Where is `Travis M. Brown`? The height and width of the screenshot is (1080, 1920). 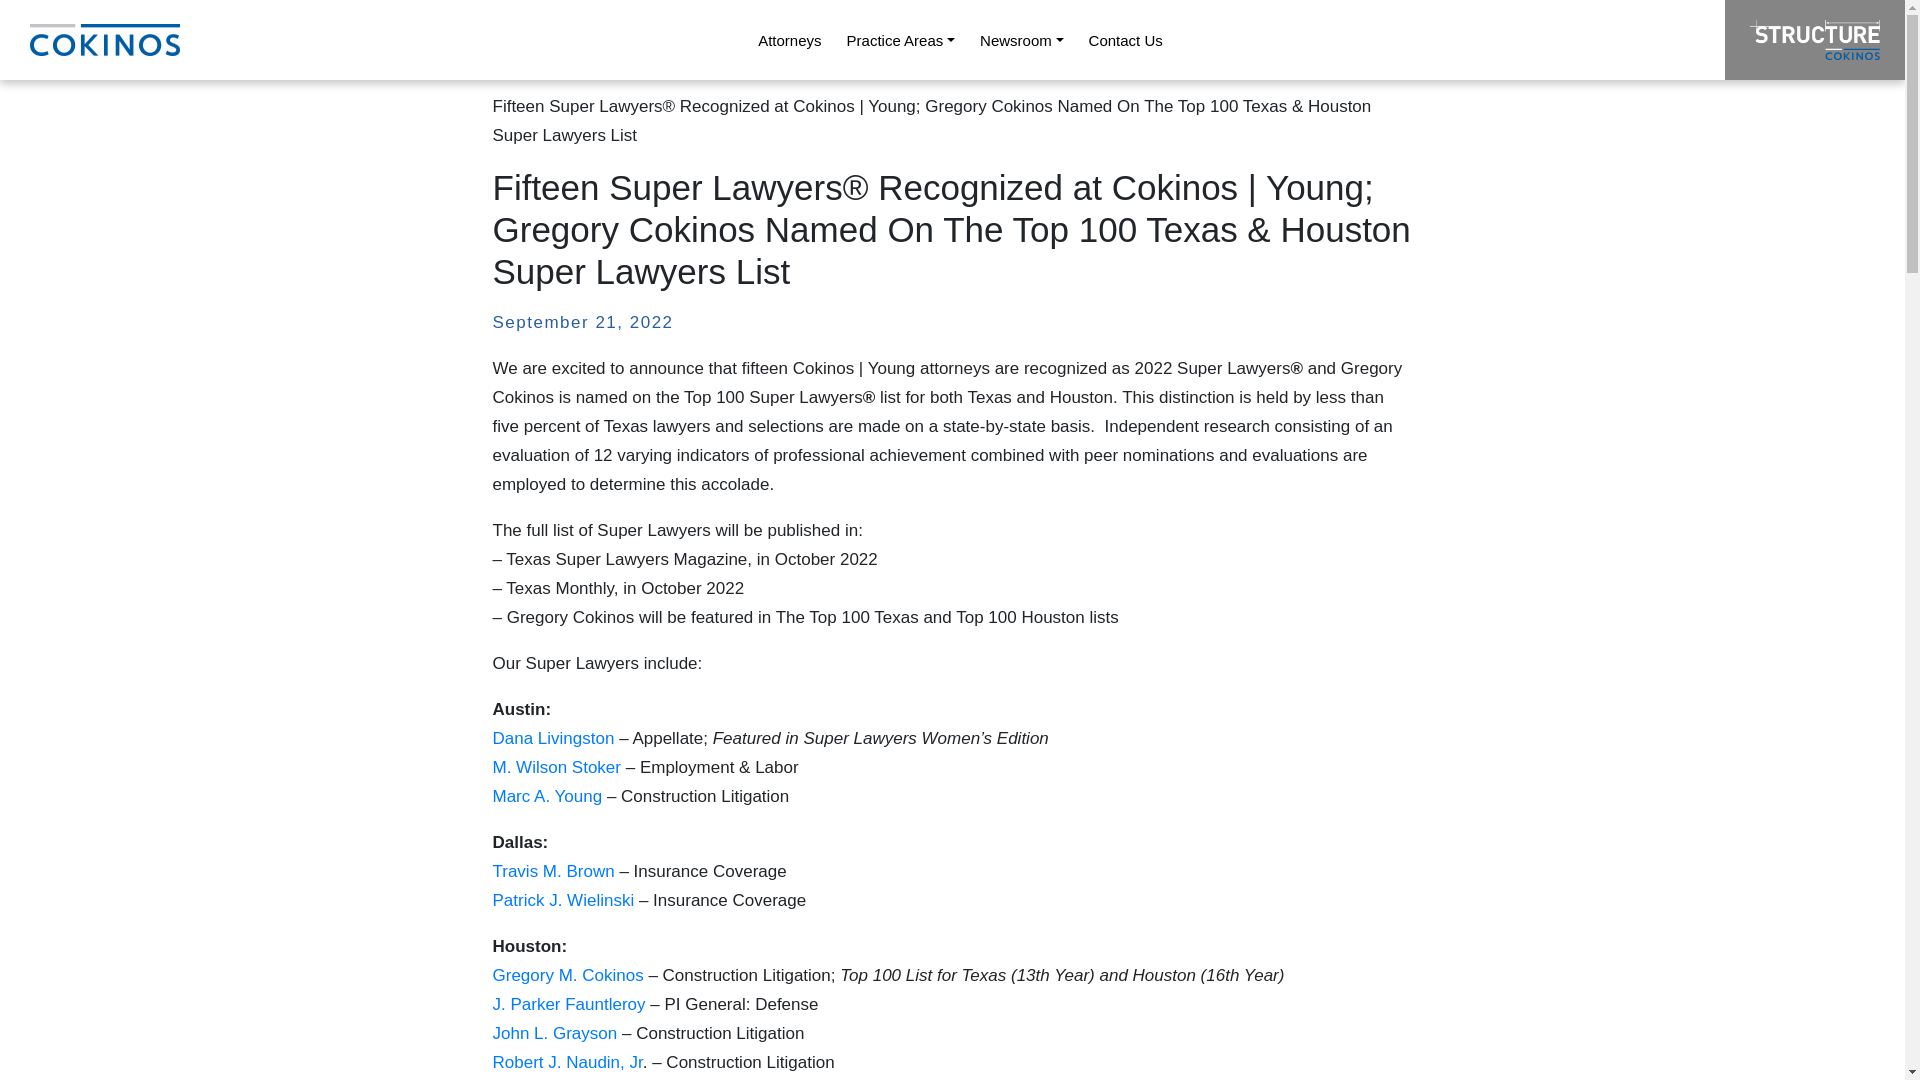 Travis M. Brown is located at coordinates (554, 871).